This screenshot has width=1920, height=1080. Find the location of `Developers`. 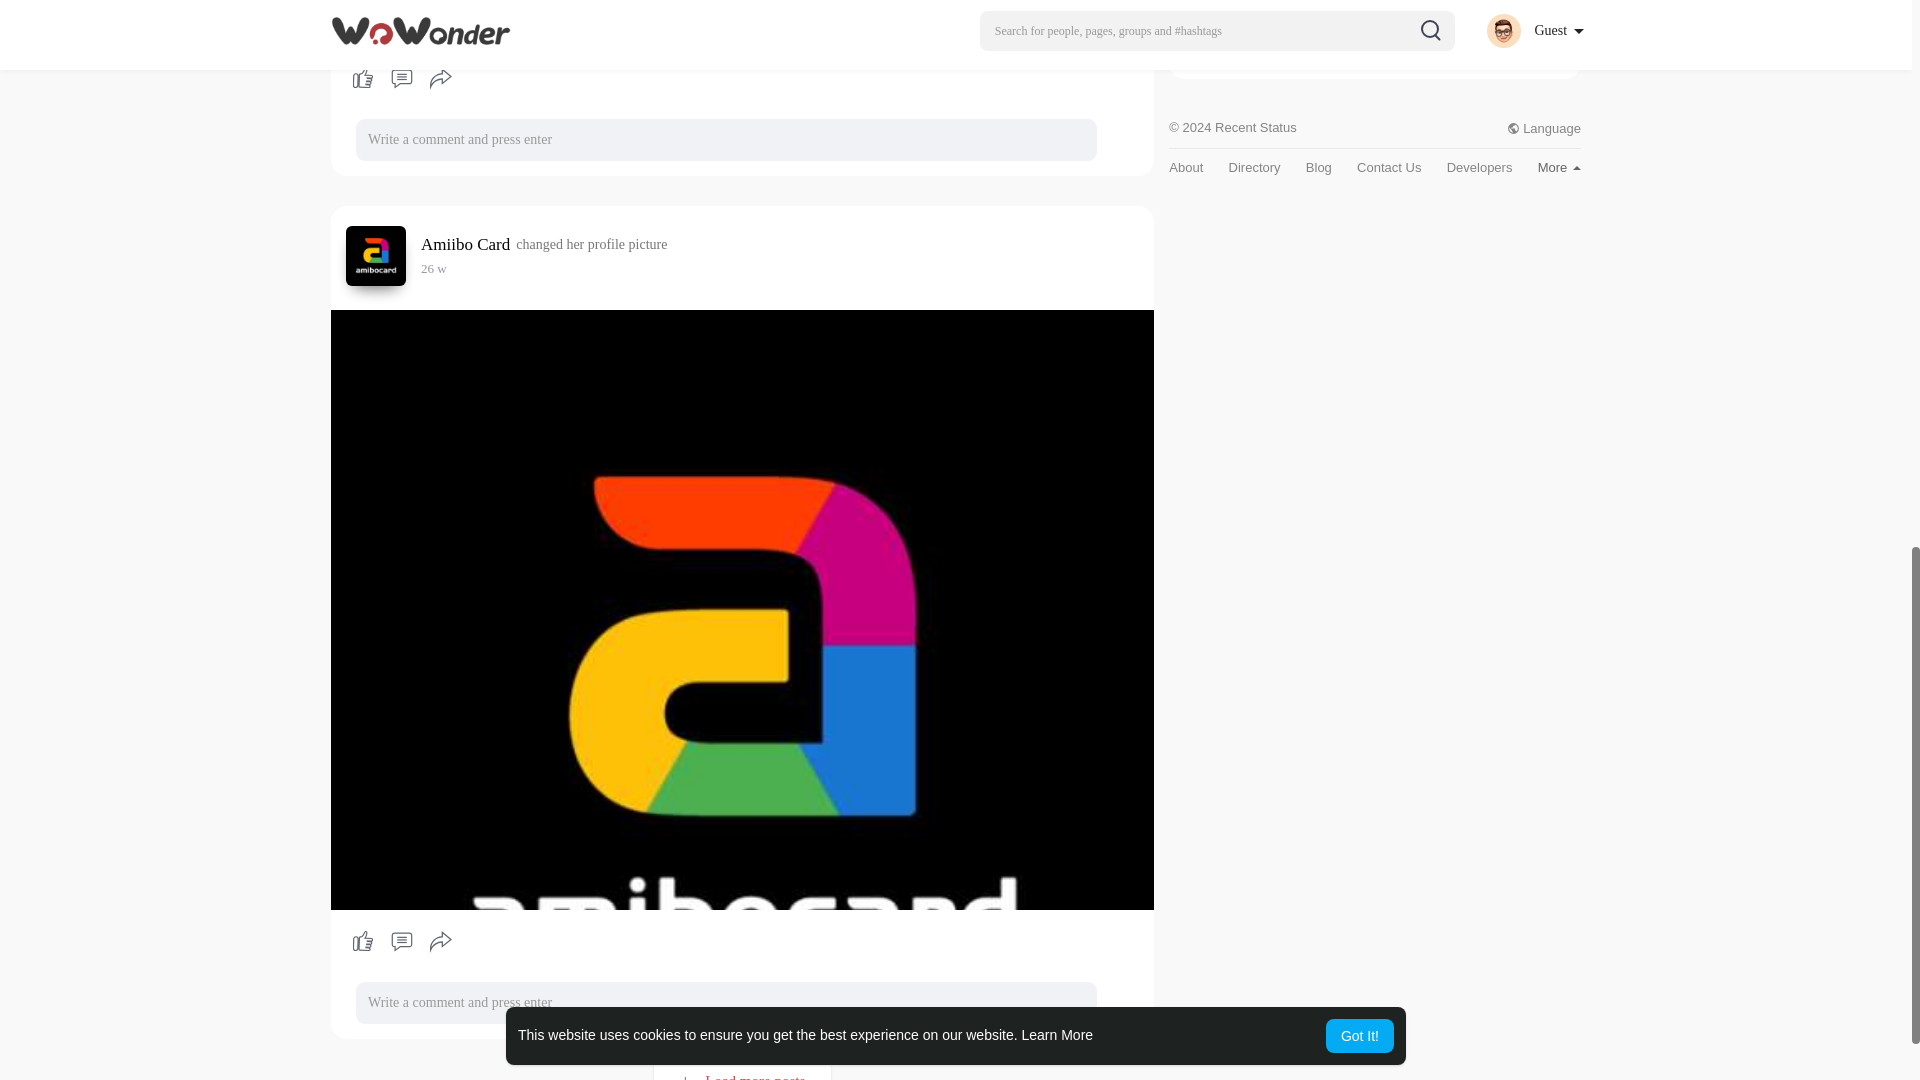

Developers is located at coordinates (1480, 166).